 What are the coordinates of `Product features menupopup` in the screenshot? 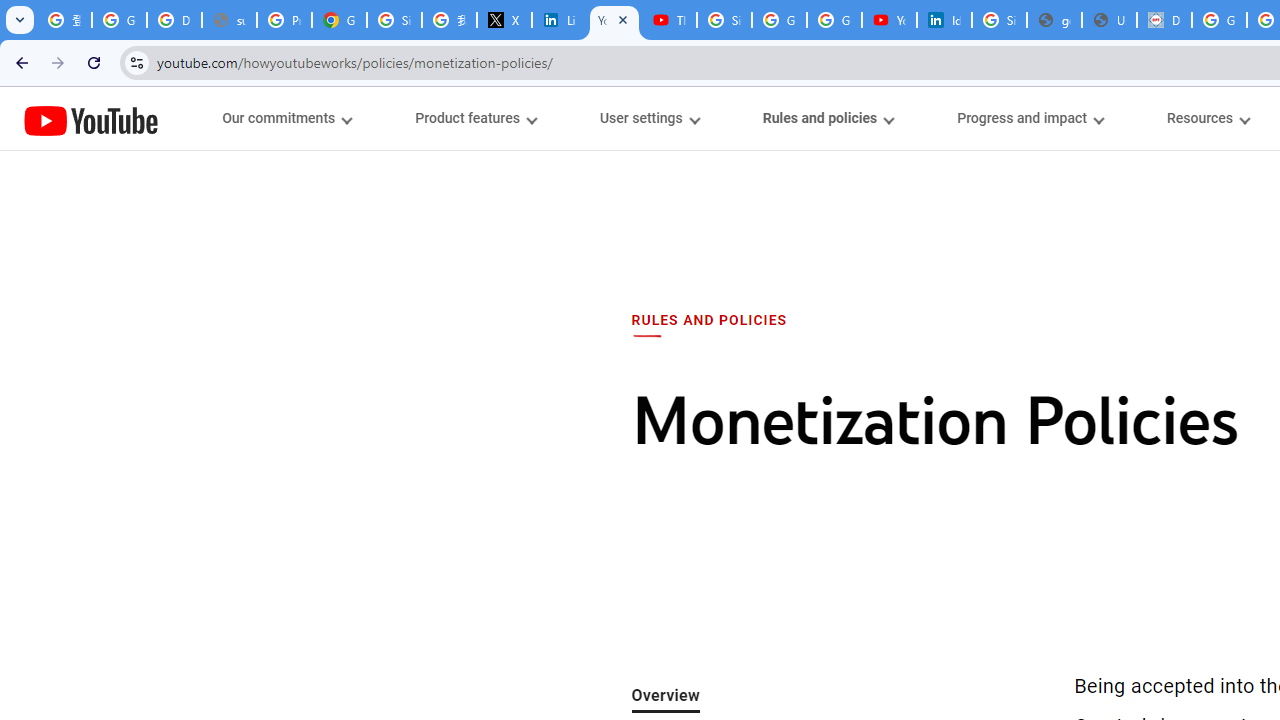 It's located at (475, 118).